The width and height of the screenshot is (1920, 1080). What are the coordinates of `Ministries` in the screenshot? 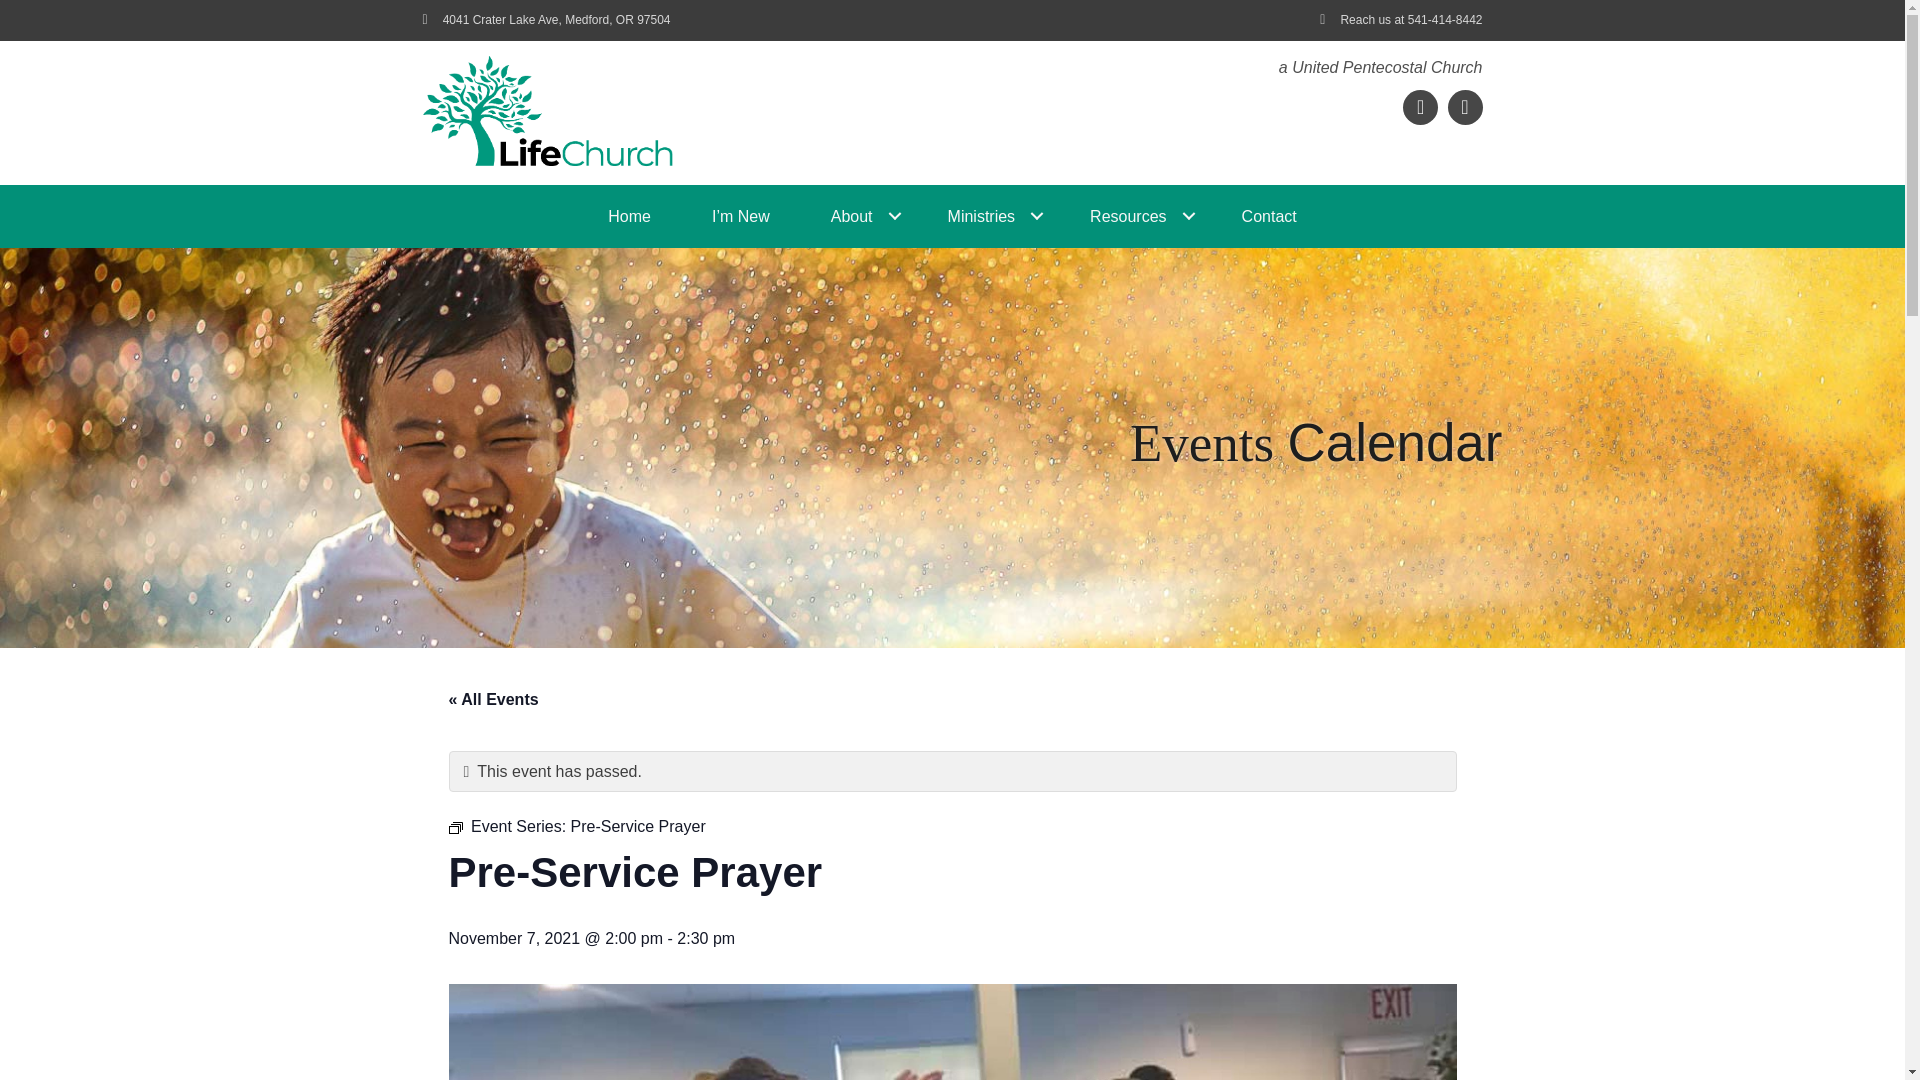 It's located at (988, 216).